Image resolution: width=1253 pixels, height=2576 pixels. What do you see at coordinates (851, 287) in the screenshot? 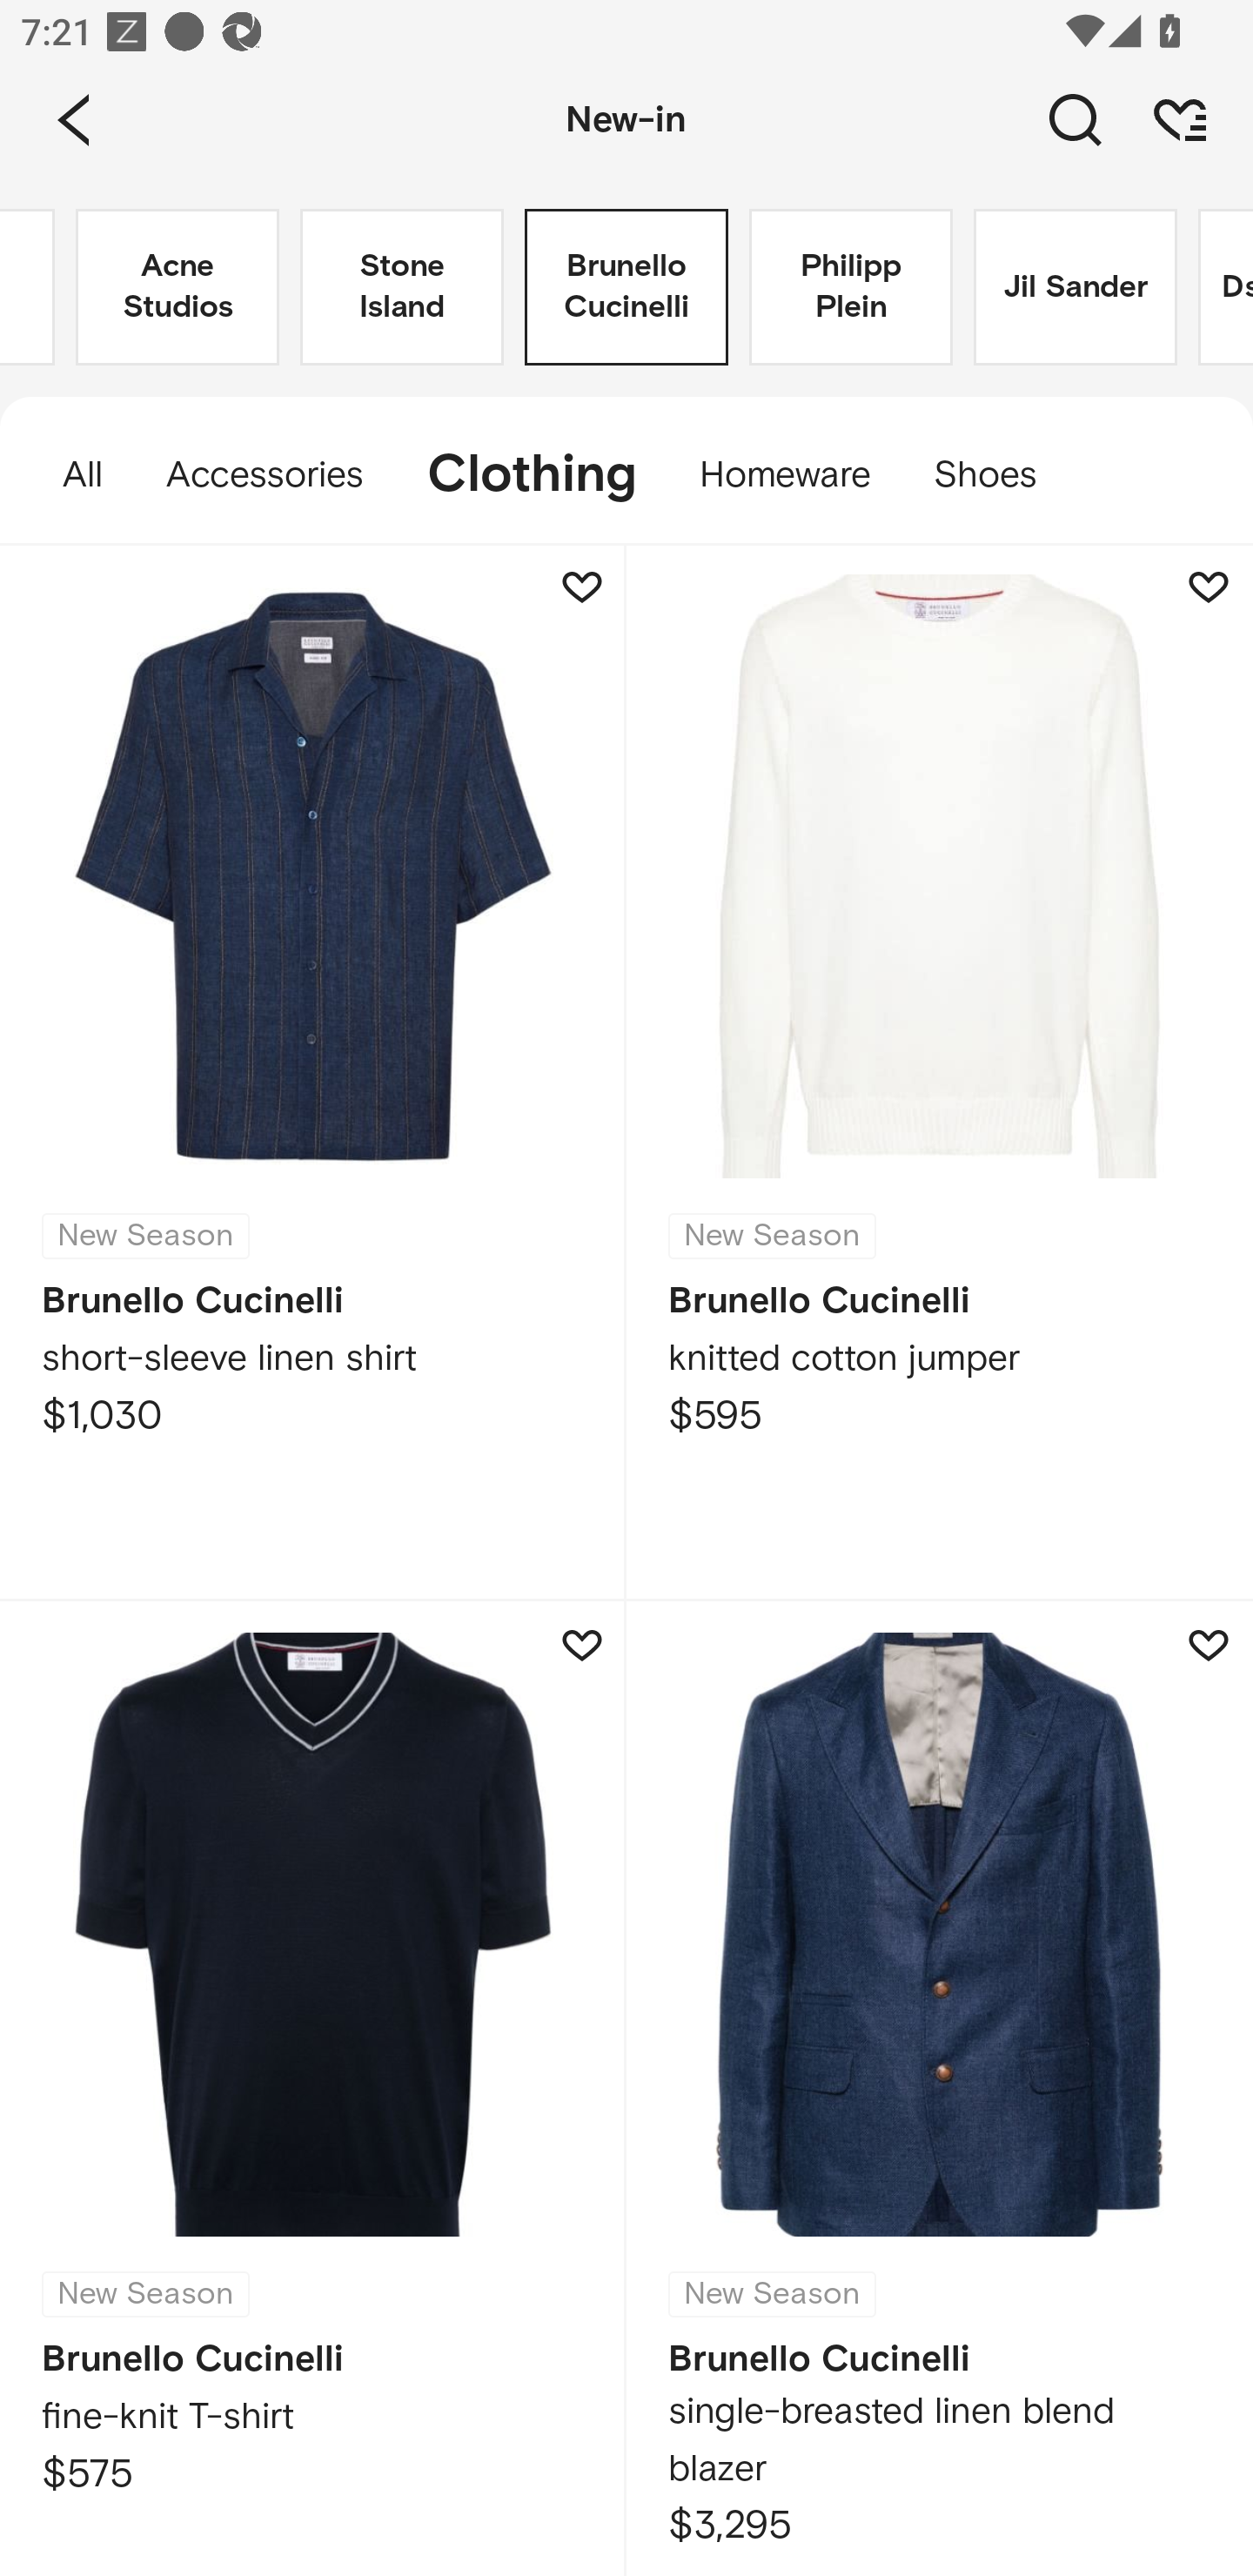
I see `Philipp Plein` at bounding box center [851, 287].